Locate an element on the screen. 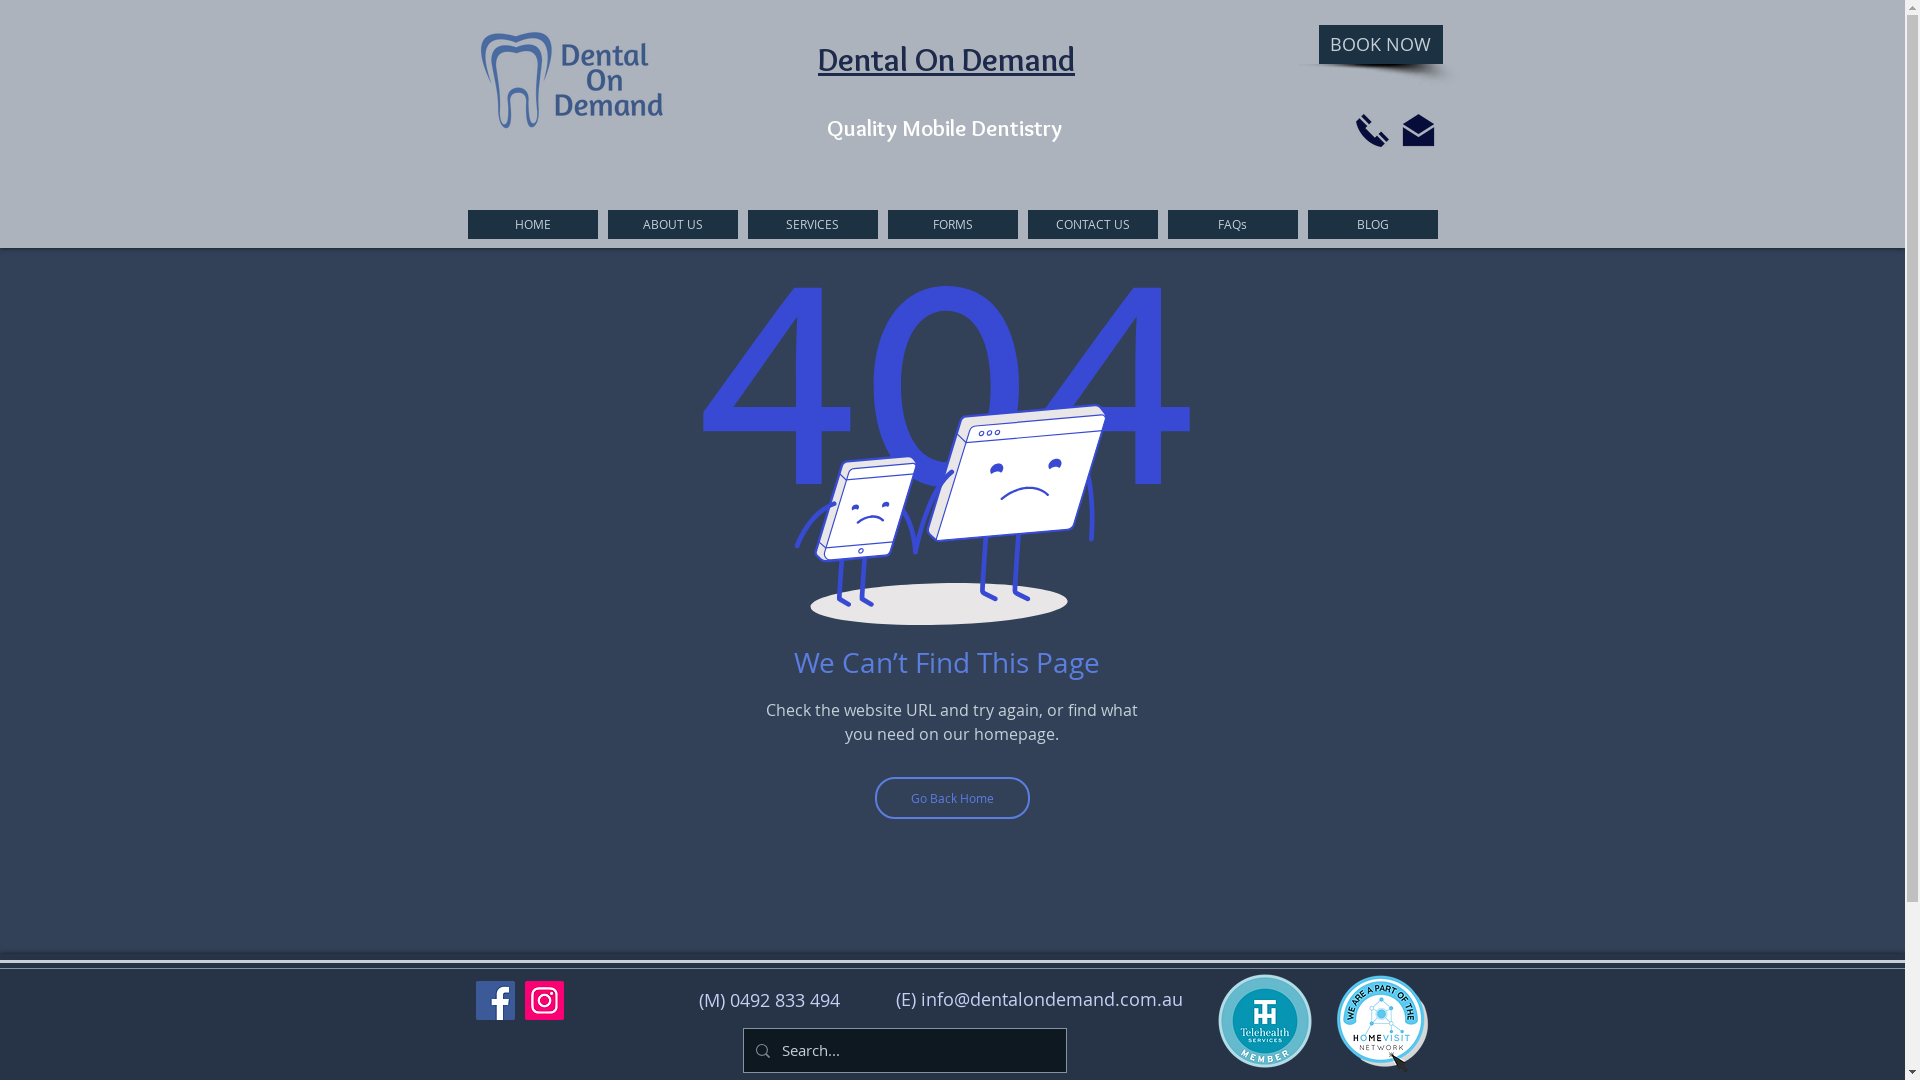 This screenshot has width=1920, height=1080. BOOK NOW is located at coordinates (1380, 44).